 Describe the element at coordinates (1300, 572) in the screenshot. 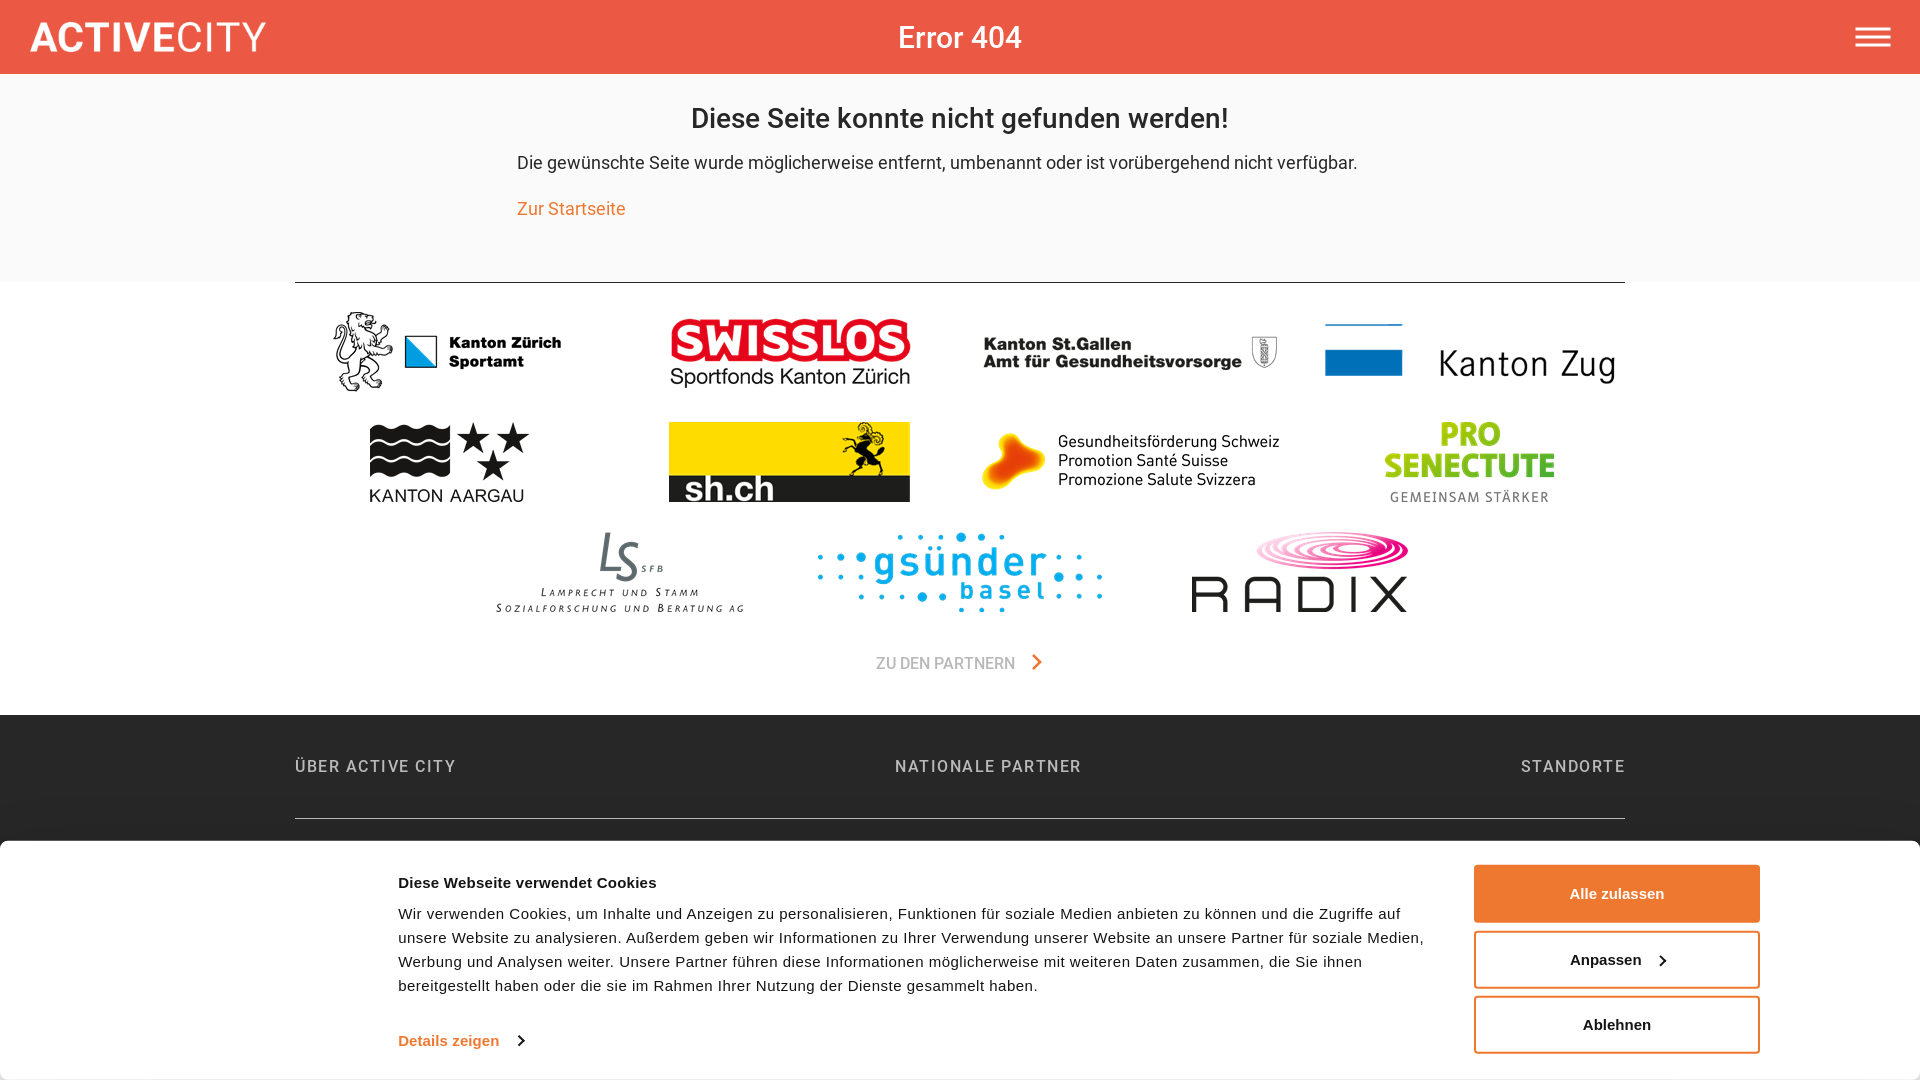

I see `https://www.radix.ch` at that location.